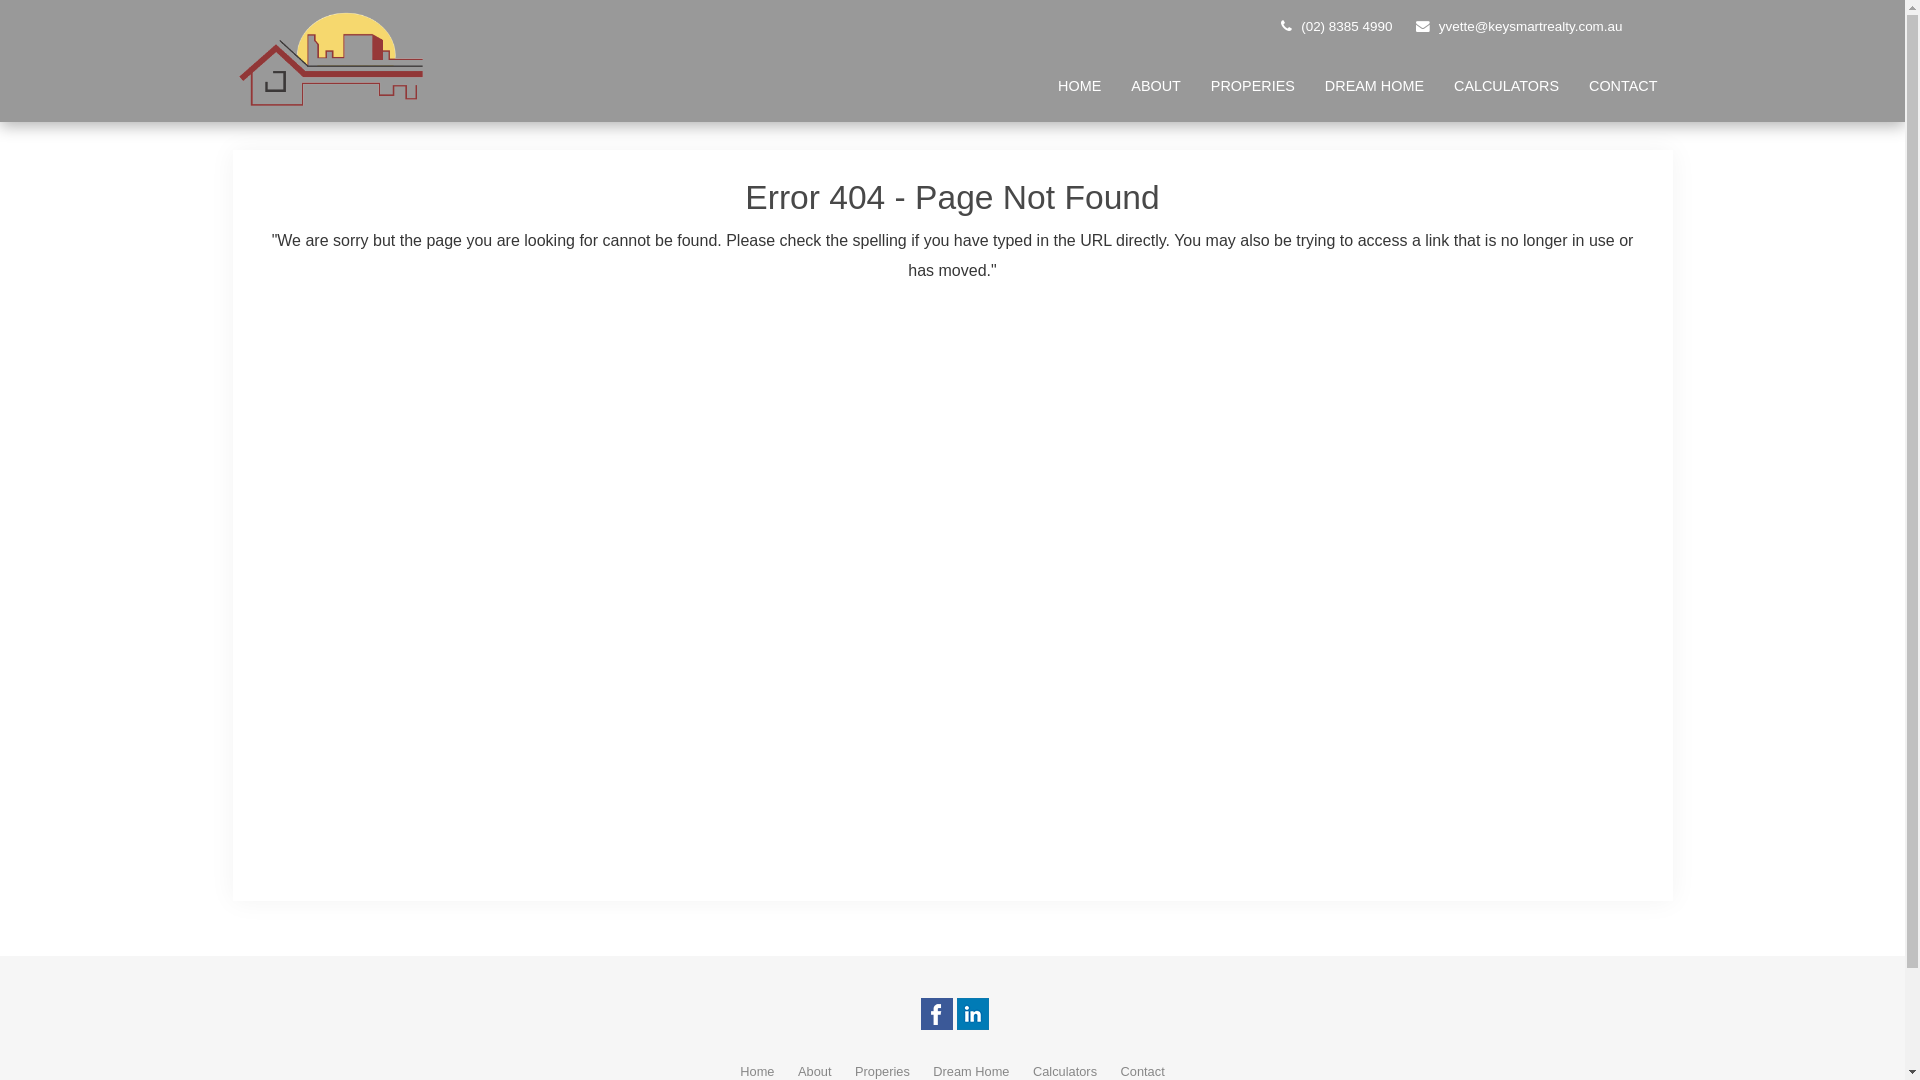  What do you see at coordinates (1253, 86) in the screenshot?
I see `PROPERIES` at bounding box center [1253, 86].